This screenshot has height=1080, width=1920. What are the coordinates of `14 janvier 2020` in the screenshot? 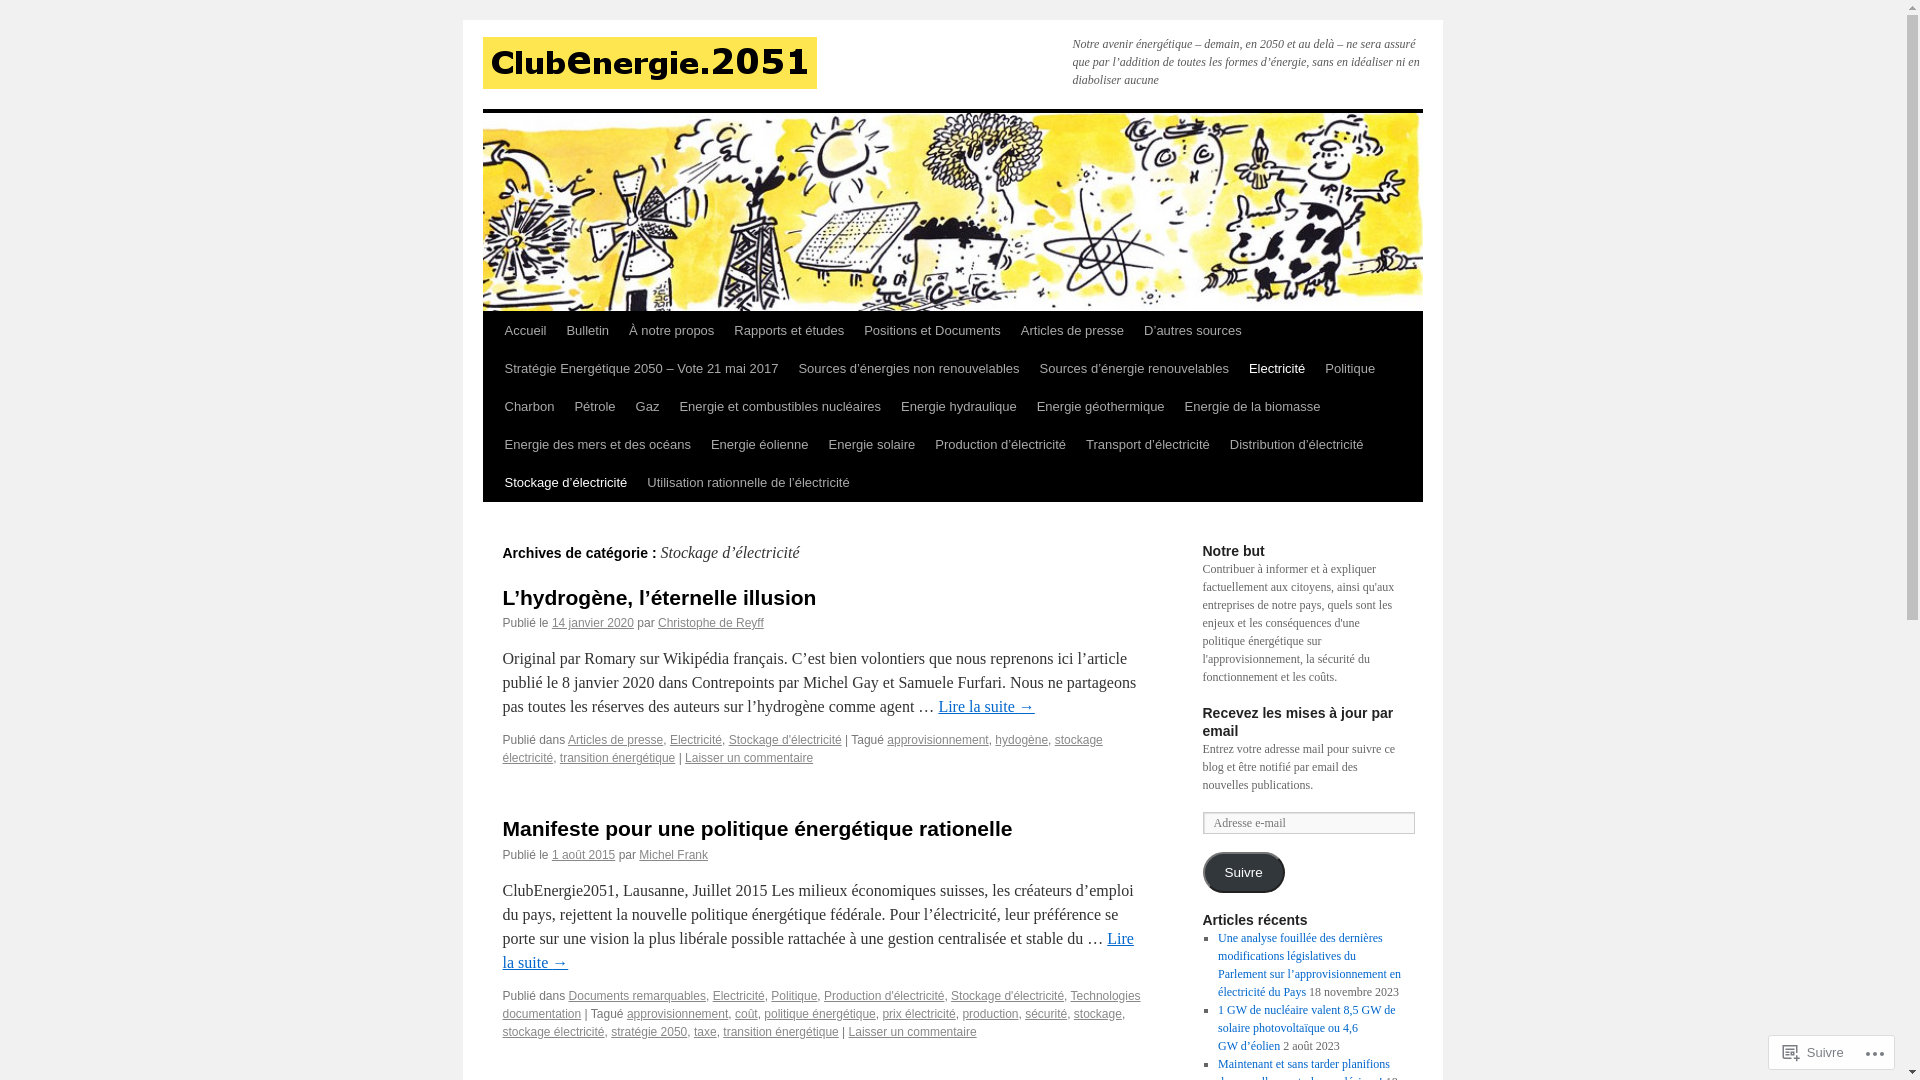 It's located at (593, 623).